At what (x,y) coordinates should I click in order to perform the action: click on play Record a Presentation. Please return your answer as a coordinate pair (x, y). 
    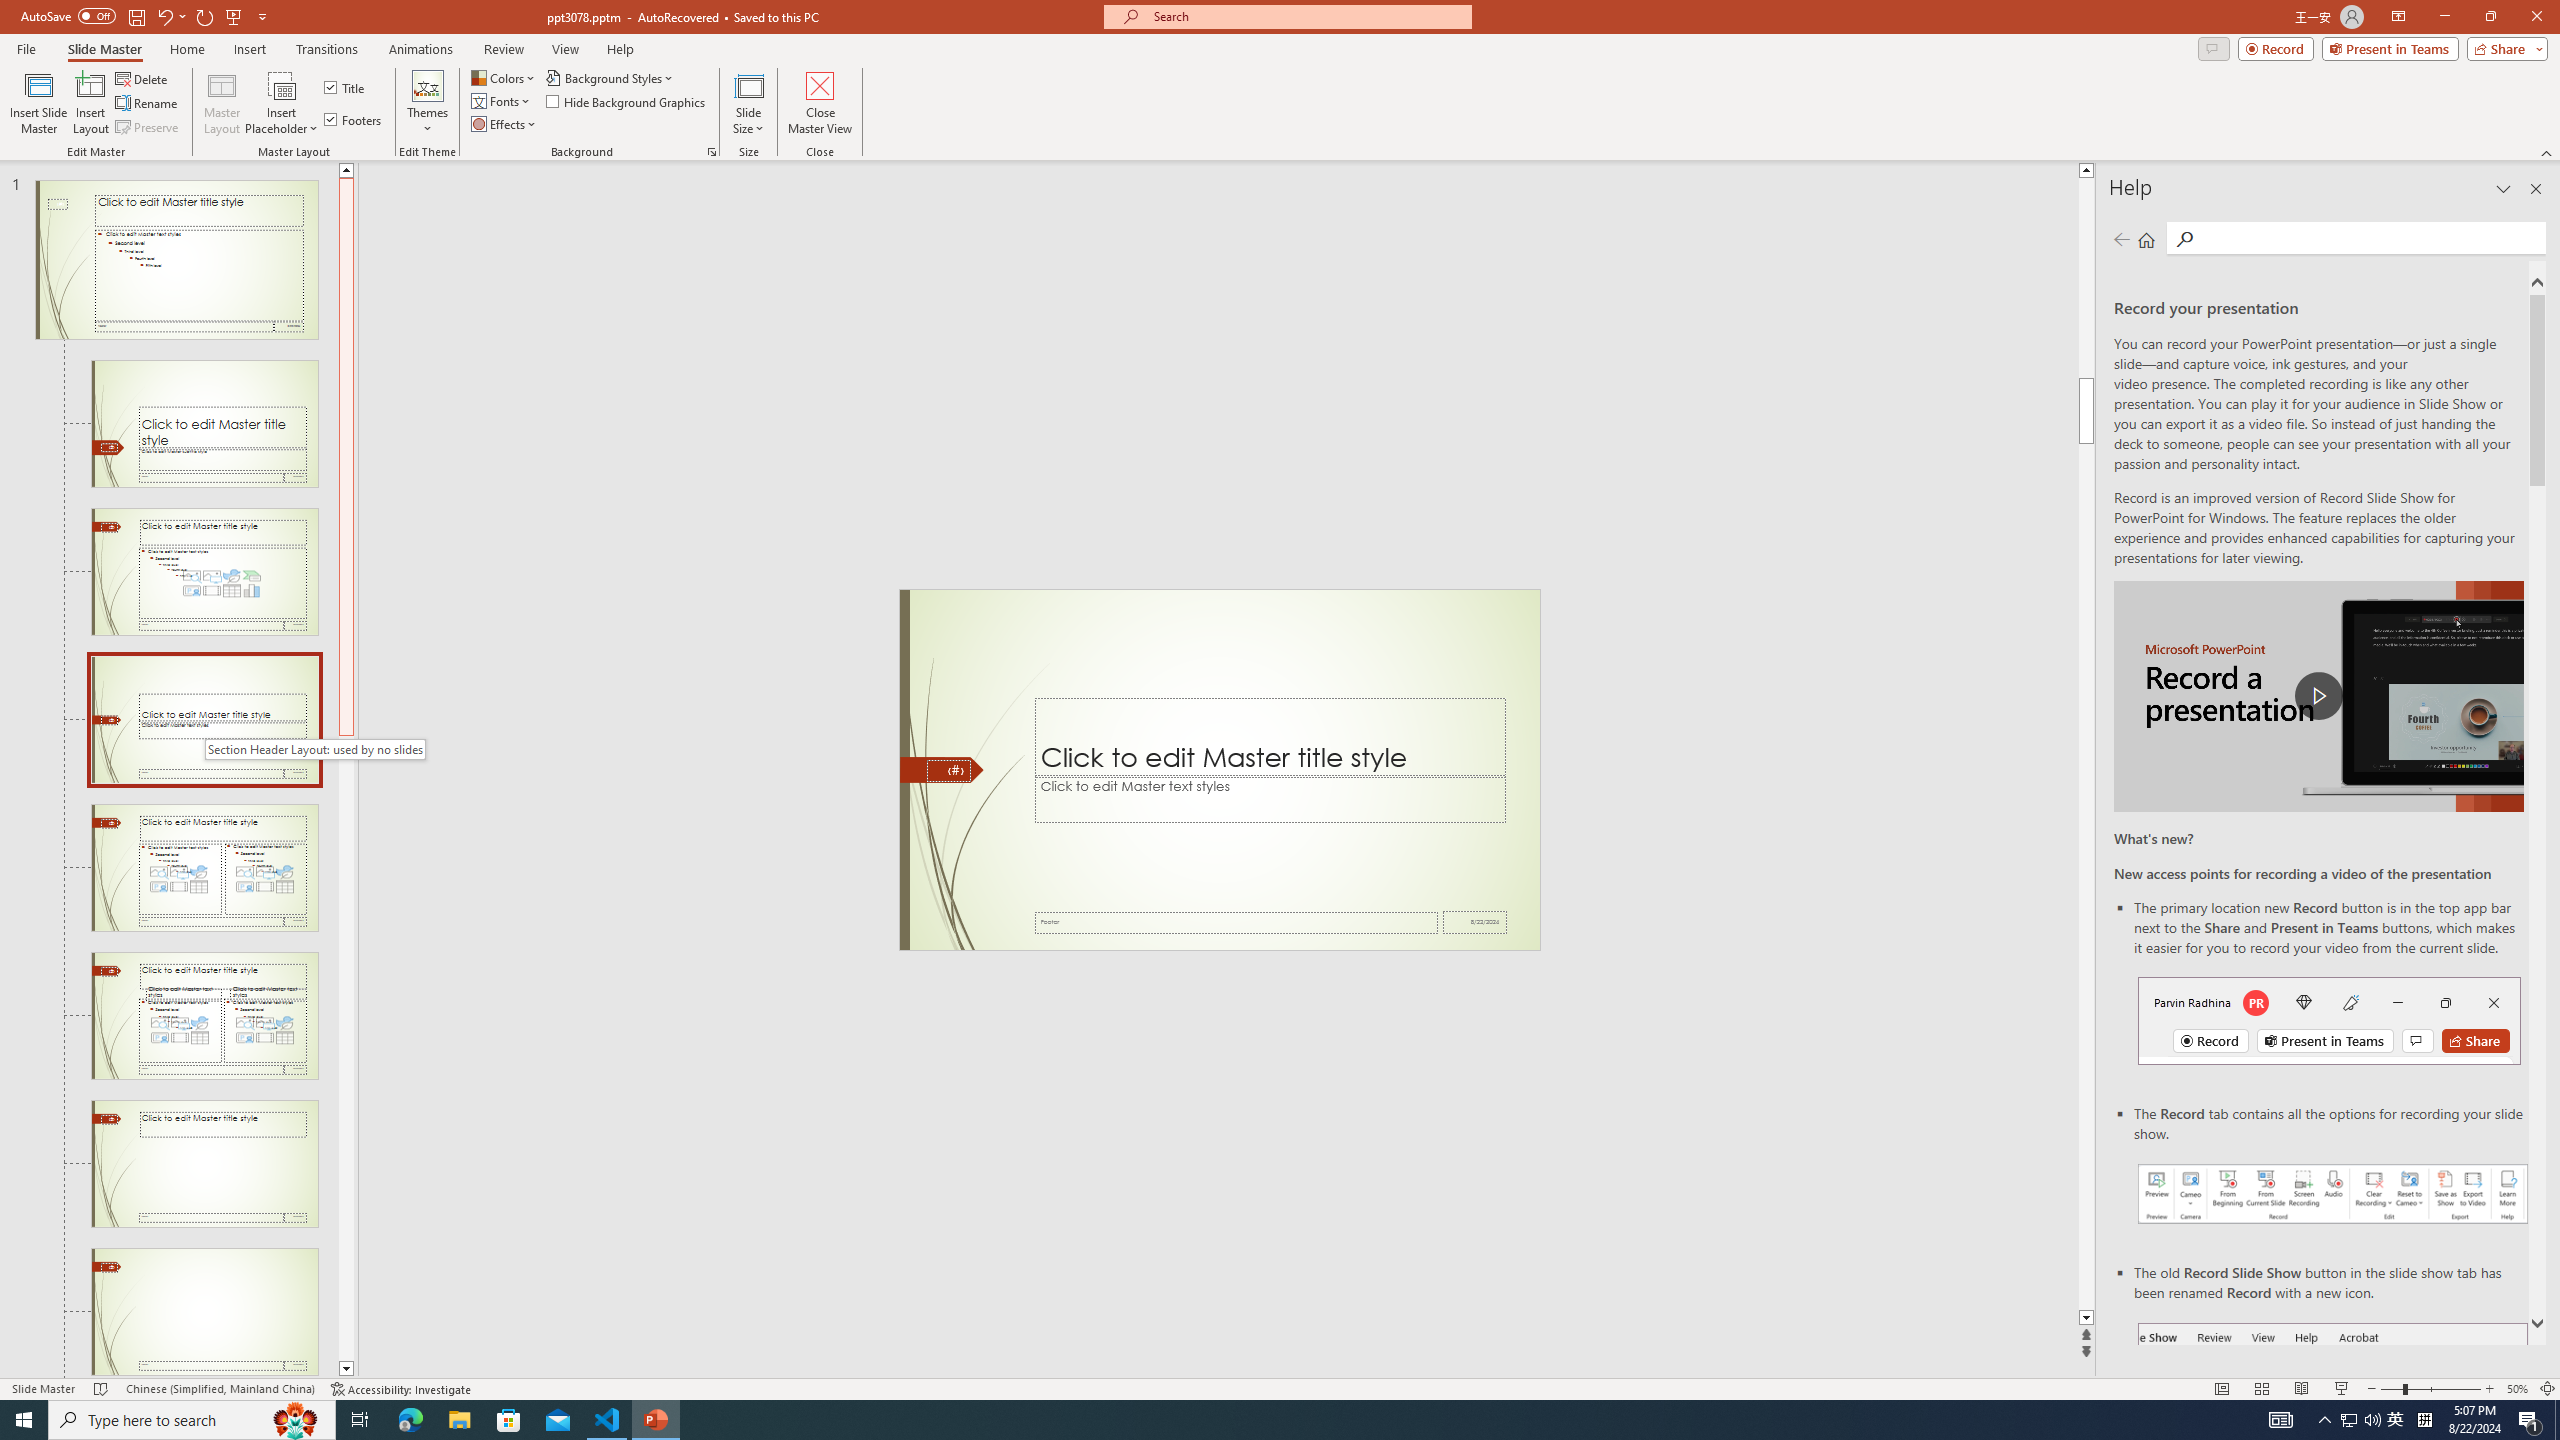
    Looking at the image, I should click on (2318, 696).